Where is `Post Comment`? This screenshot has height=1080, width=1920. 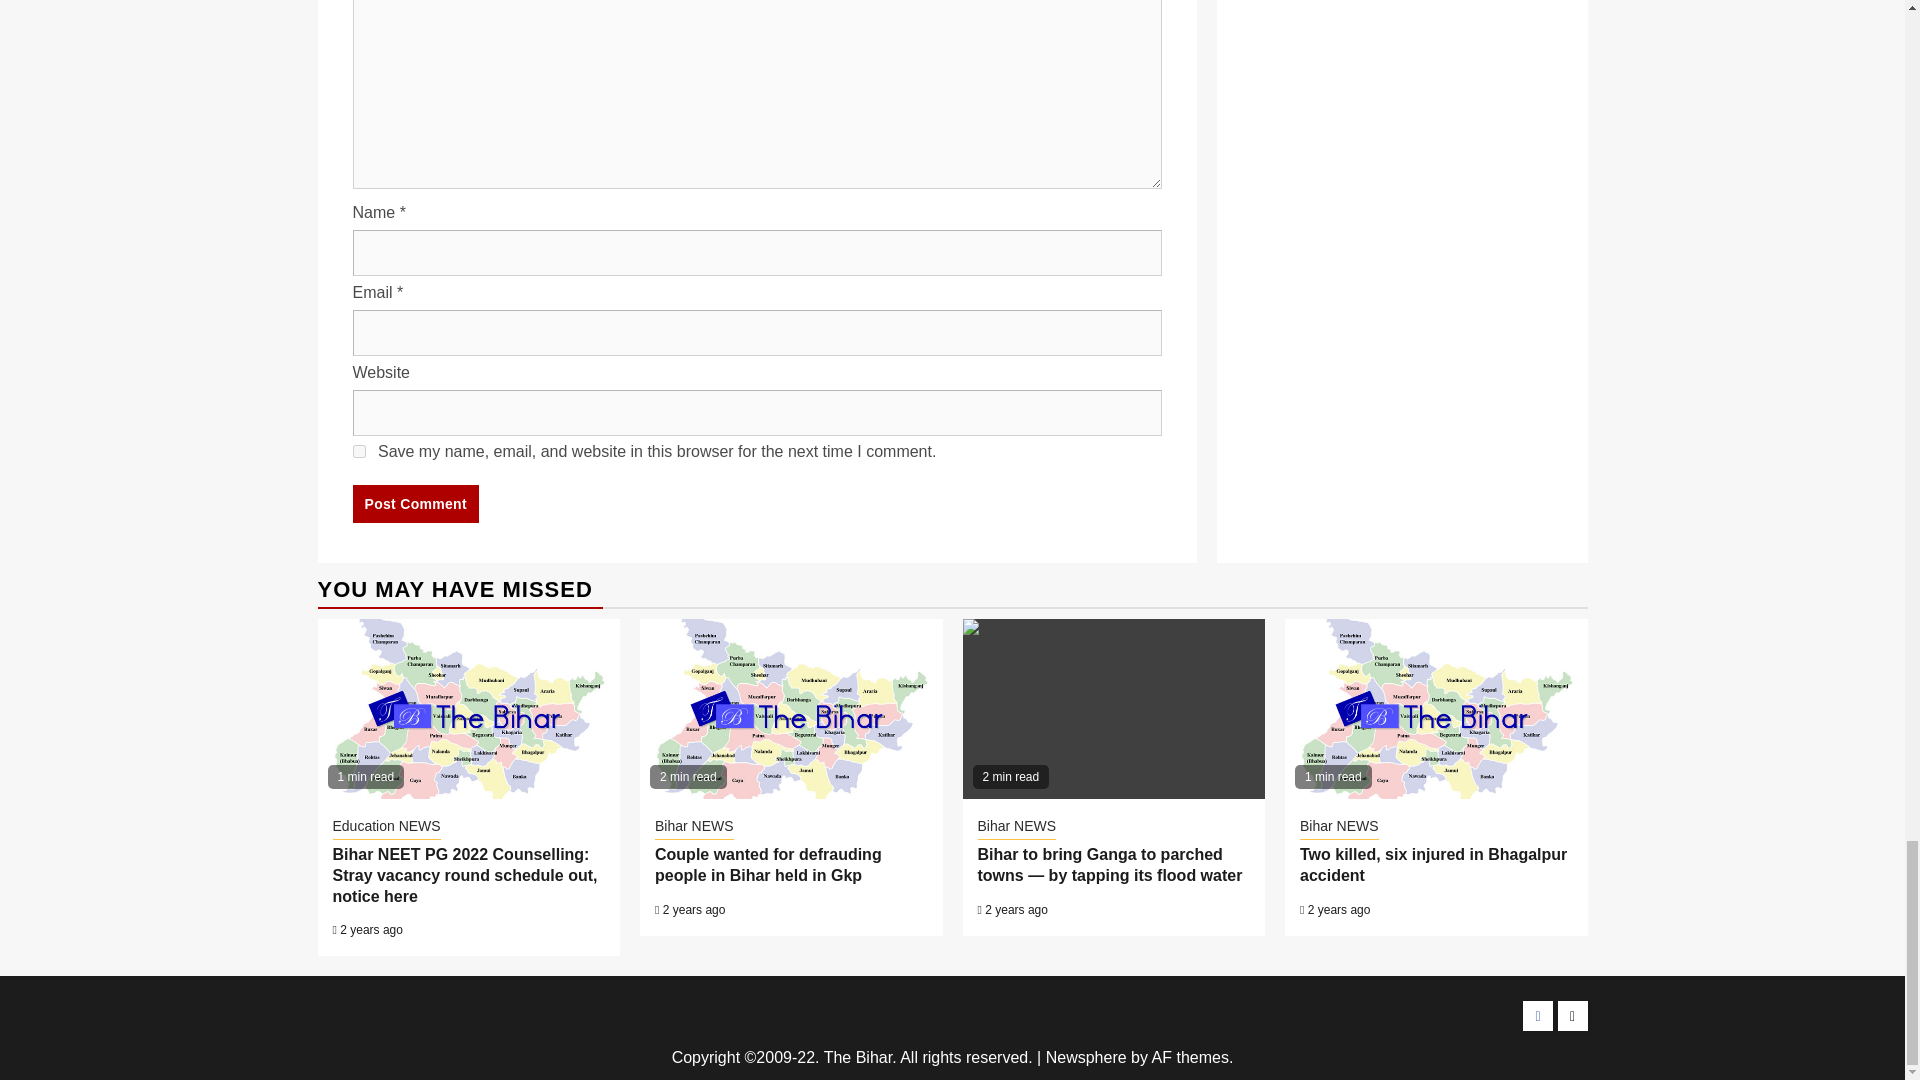 Post Comment is located at coordinates (414, 503).